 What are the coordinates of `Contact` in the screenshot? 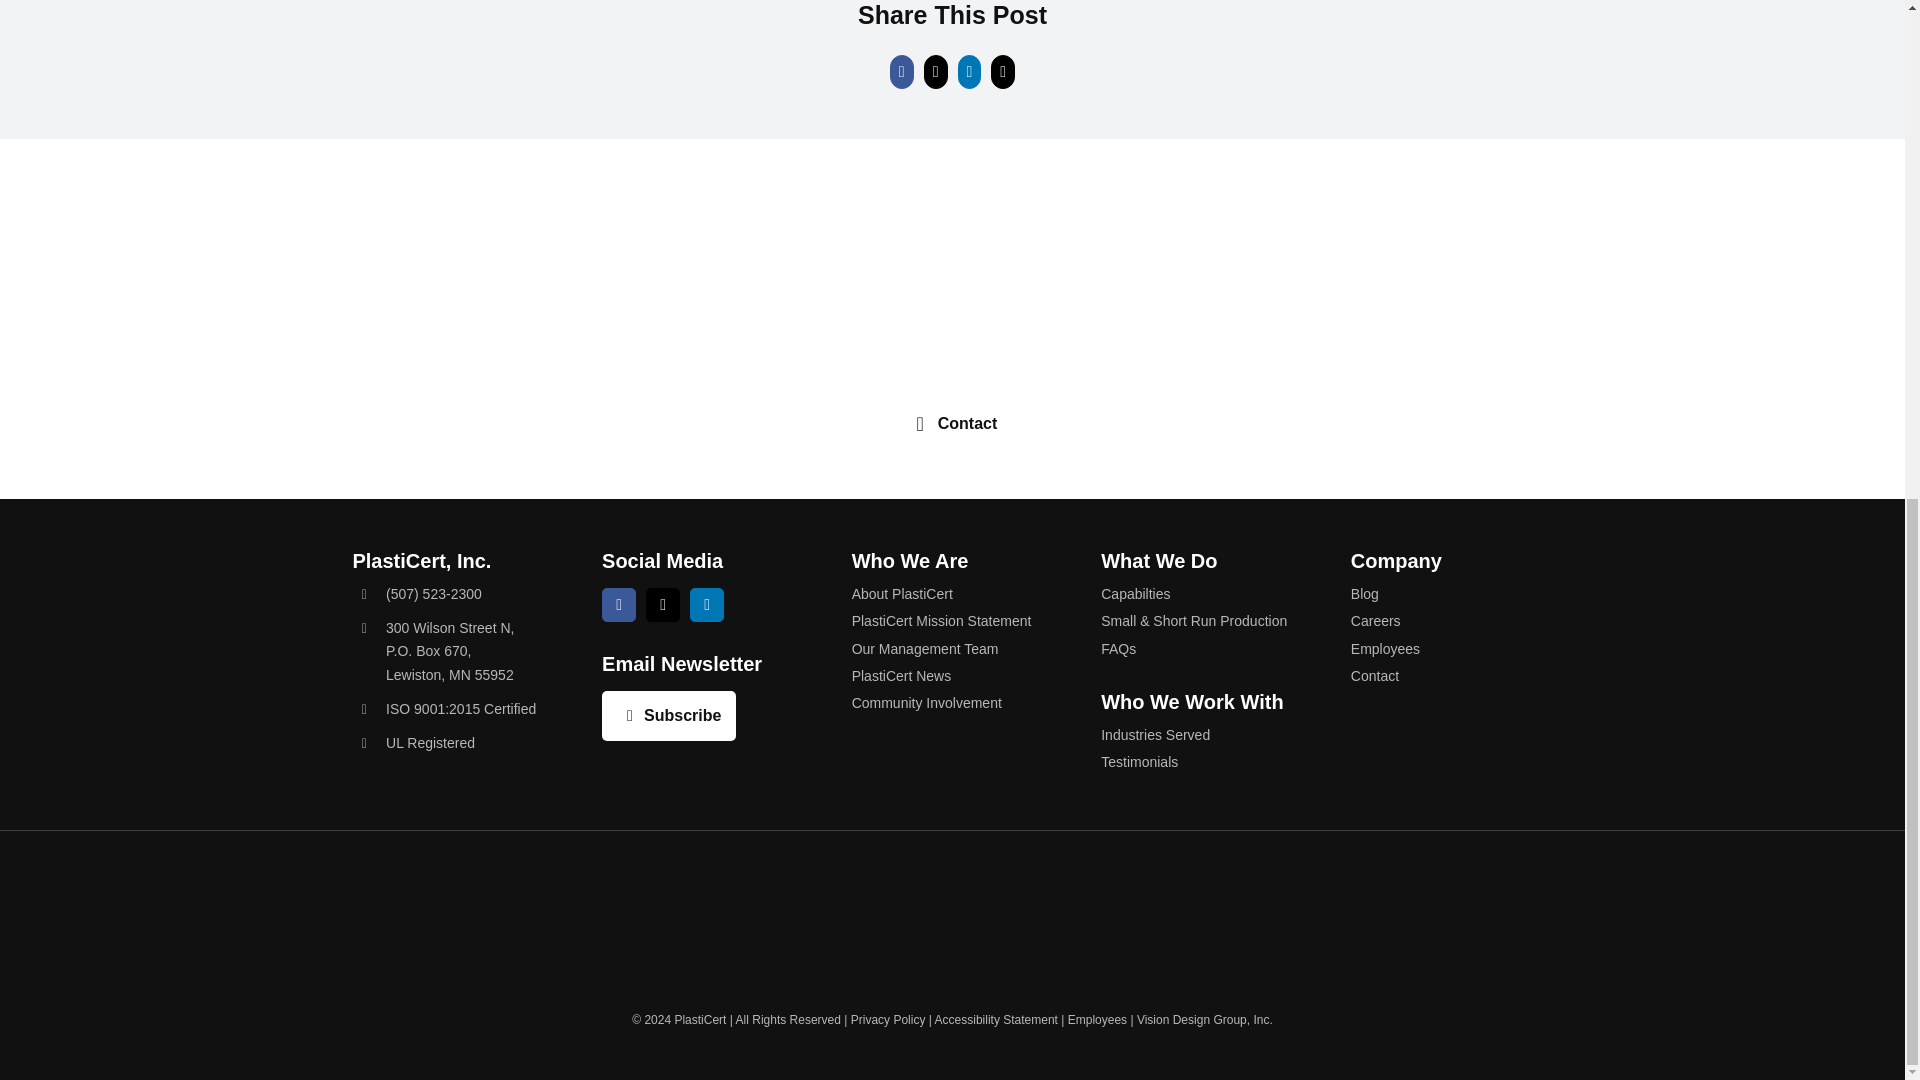 It's located at (618, 604).